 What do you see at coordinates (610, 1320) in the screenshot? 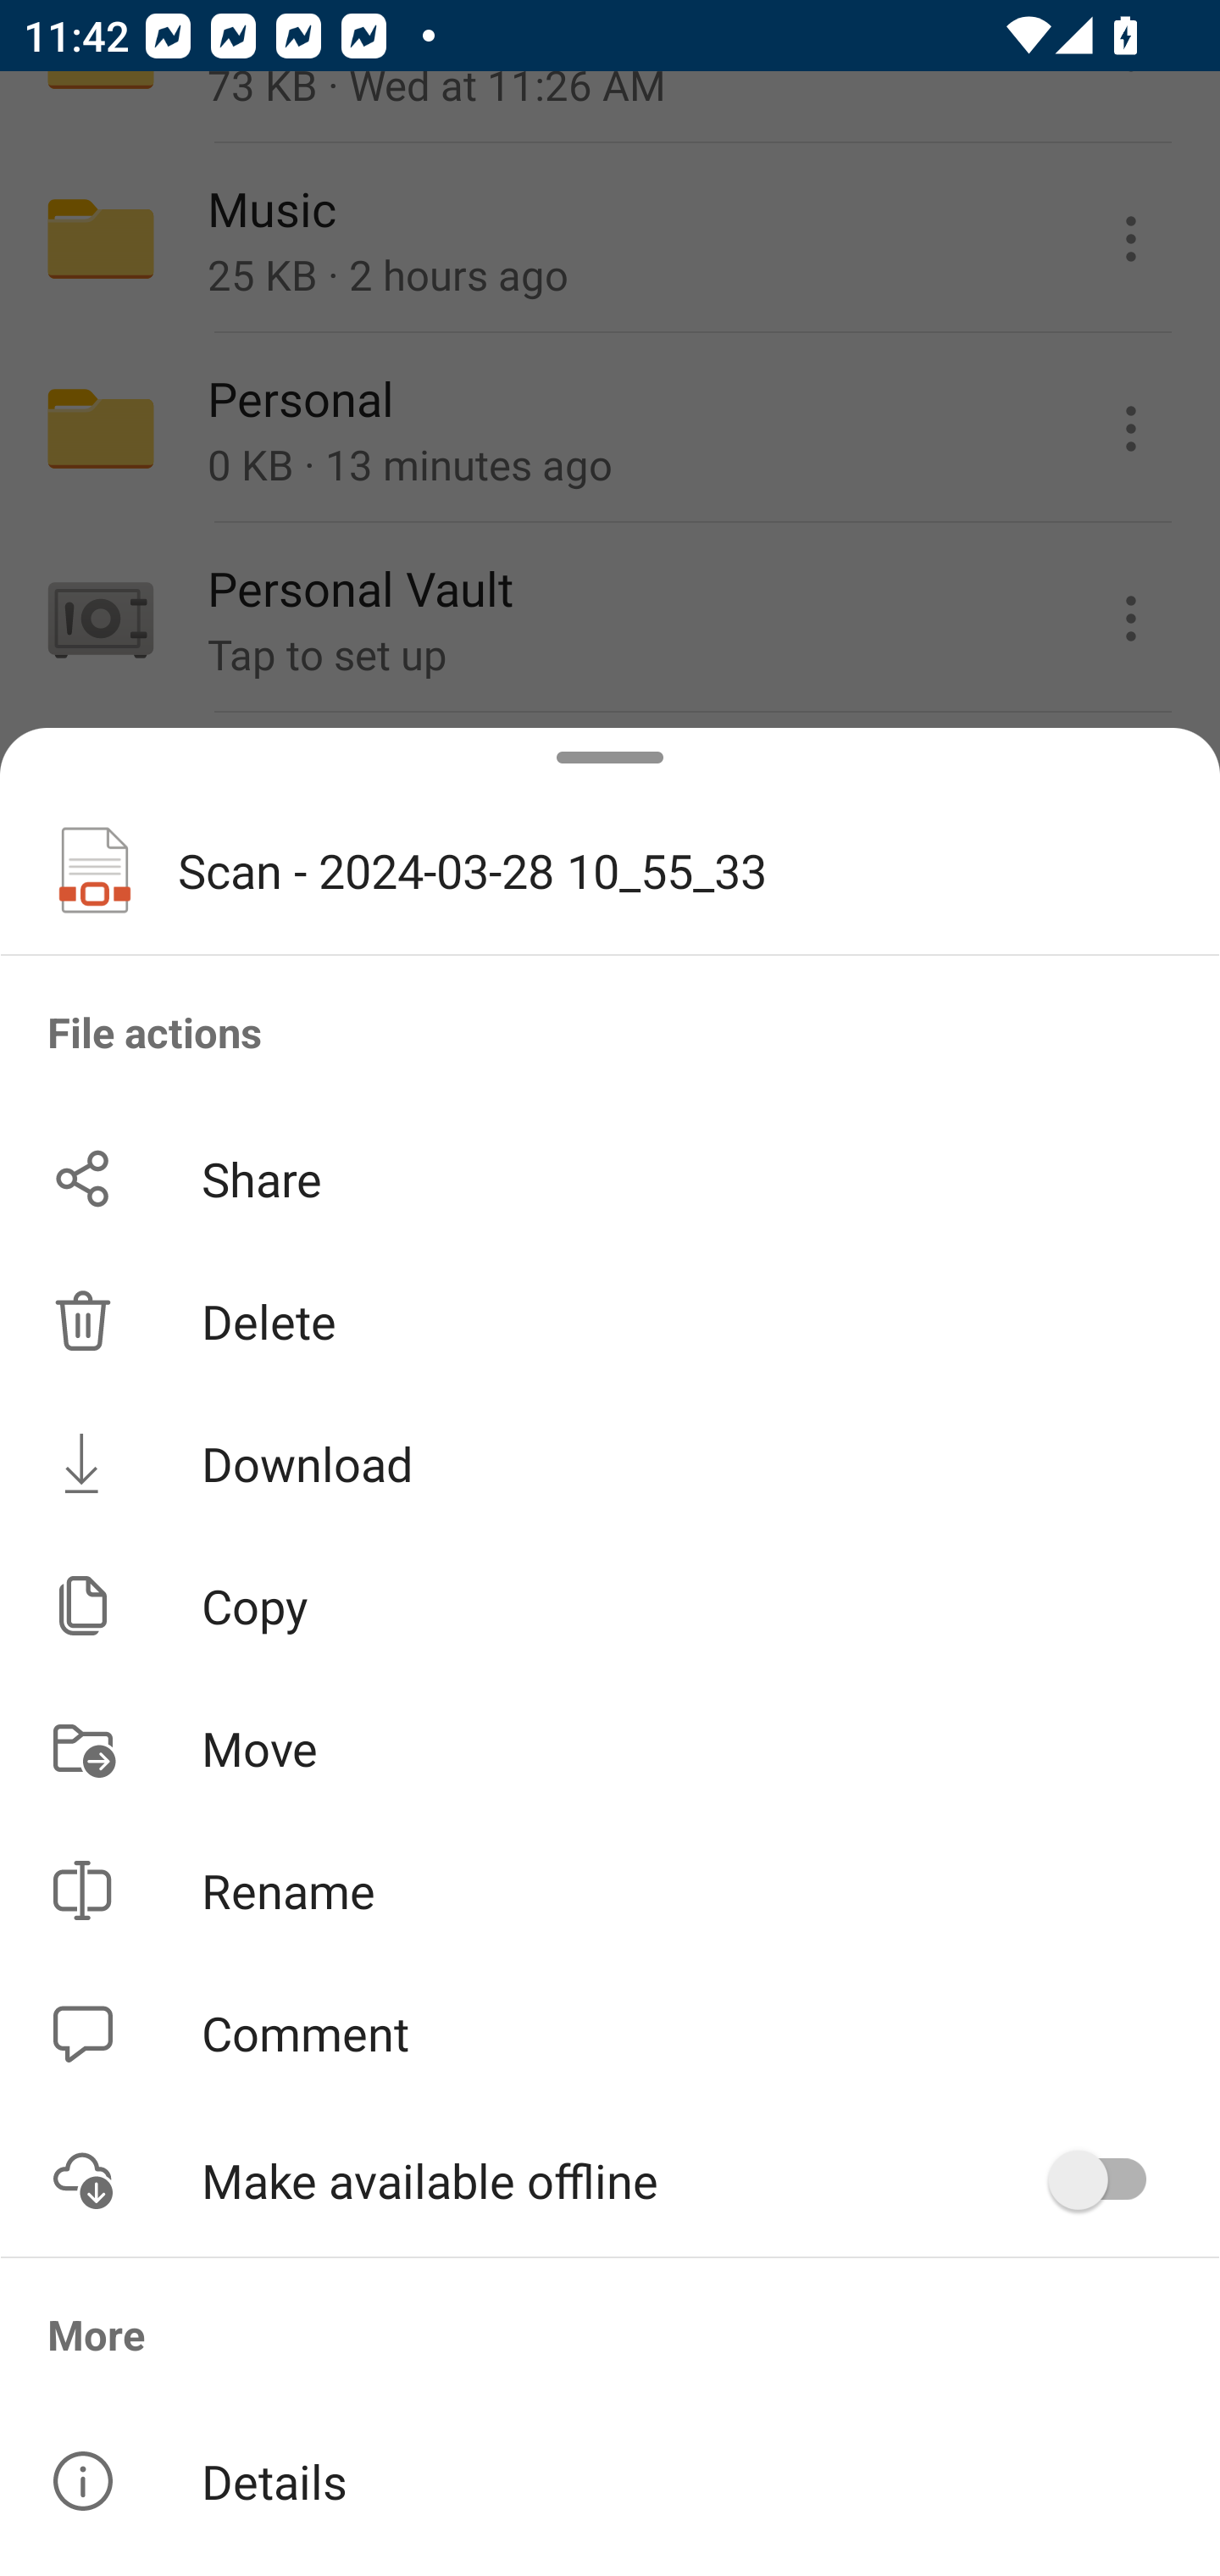
I see `Delete button Delete` at bounding box center [610, 1320].